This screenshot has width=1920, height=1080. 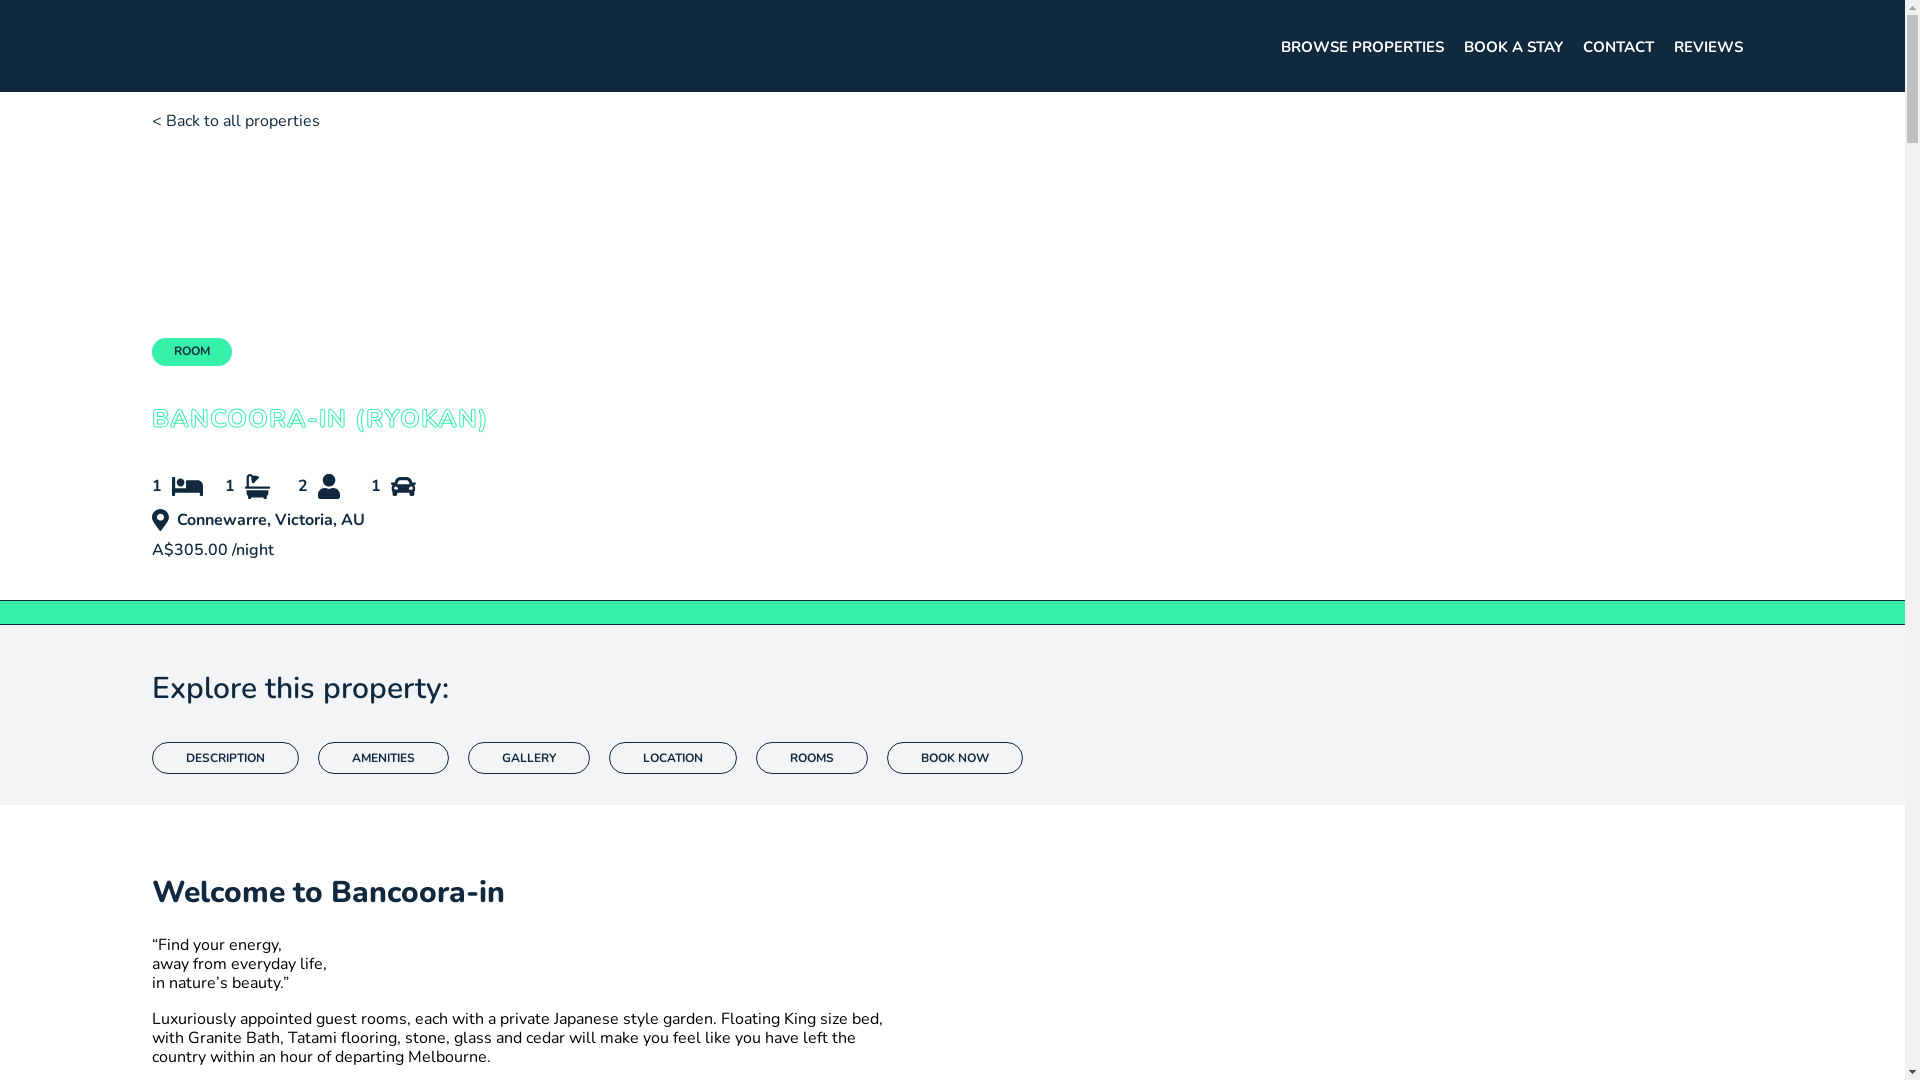 I want to click on CONTACT, so click(x=1618, y=47).